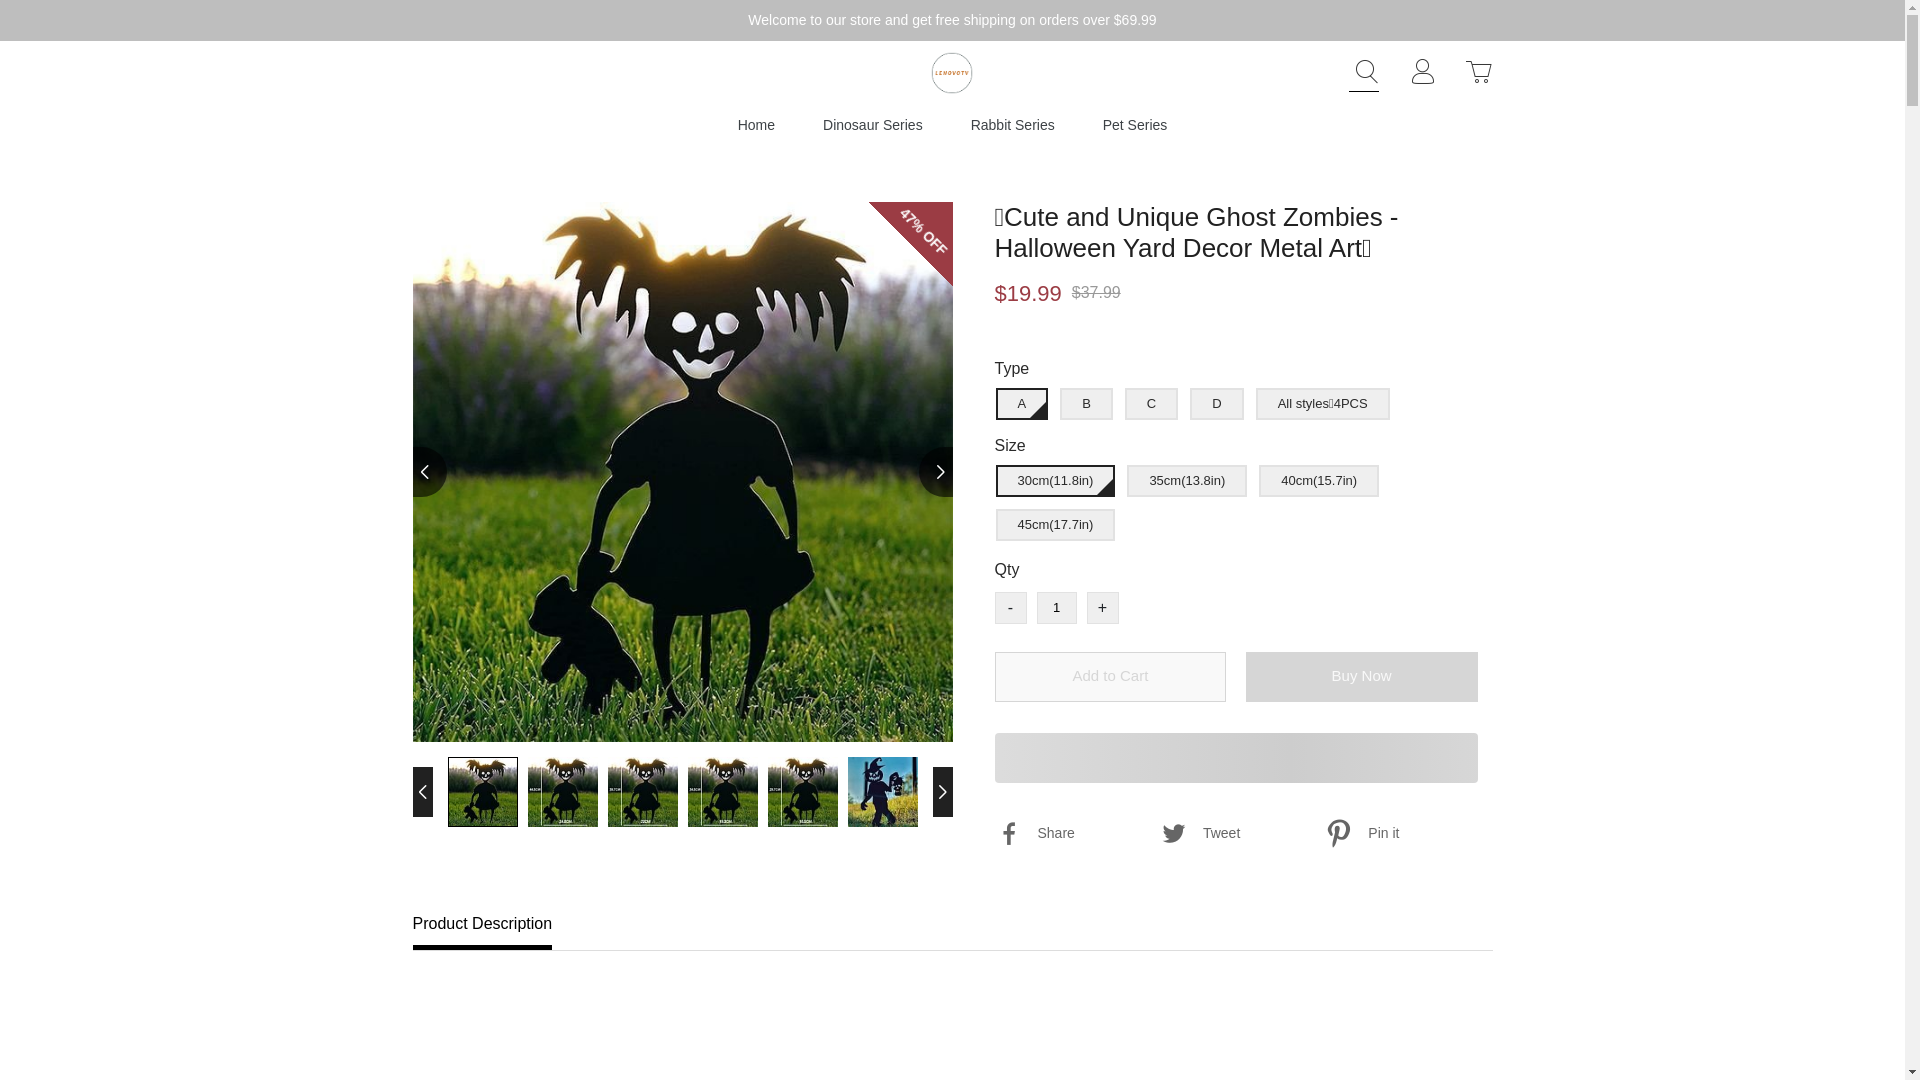  I want to click on -, so click(1010, 608).